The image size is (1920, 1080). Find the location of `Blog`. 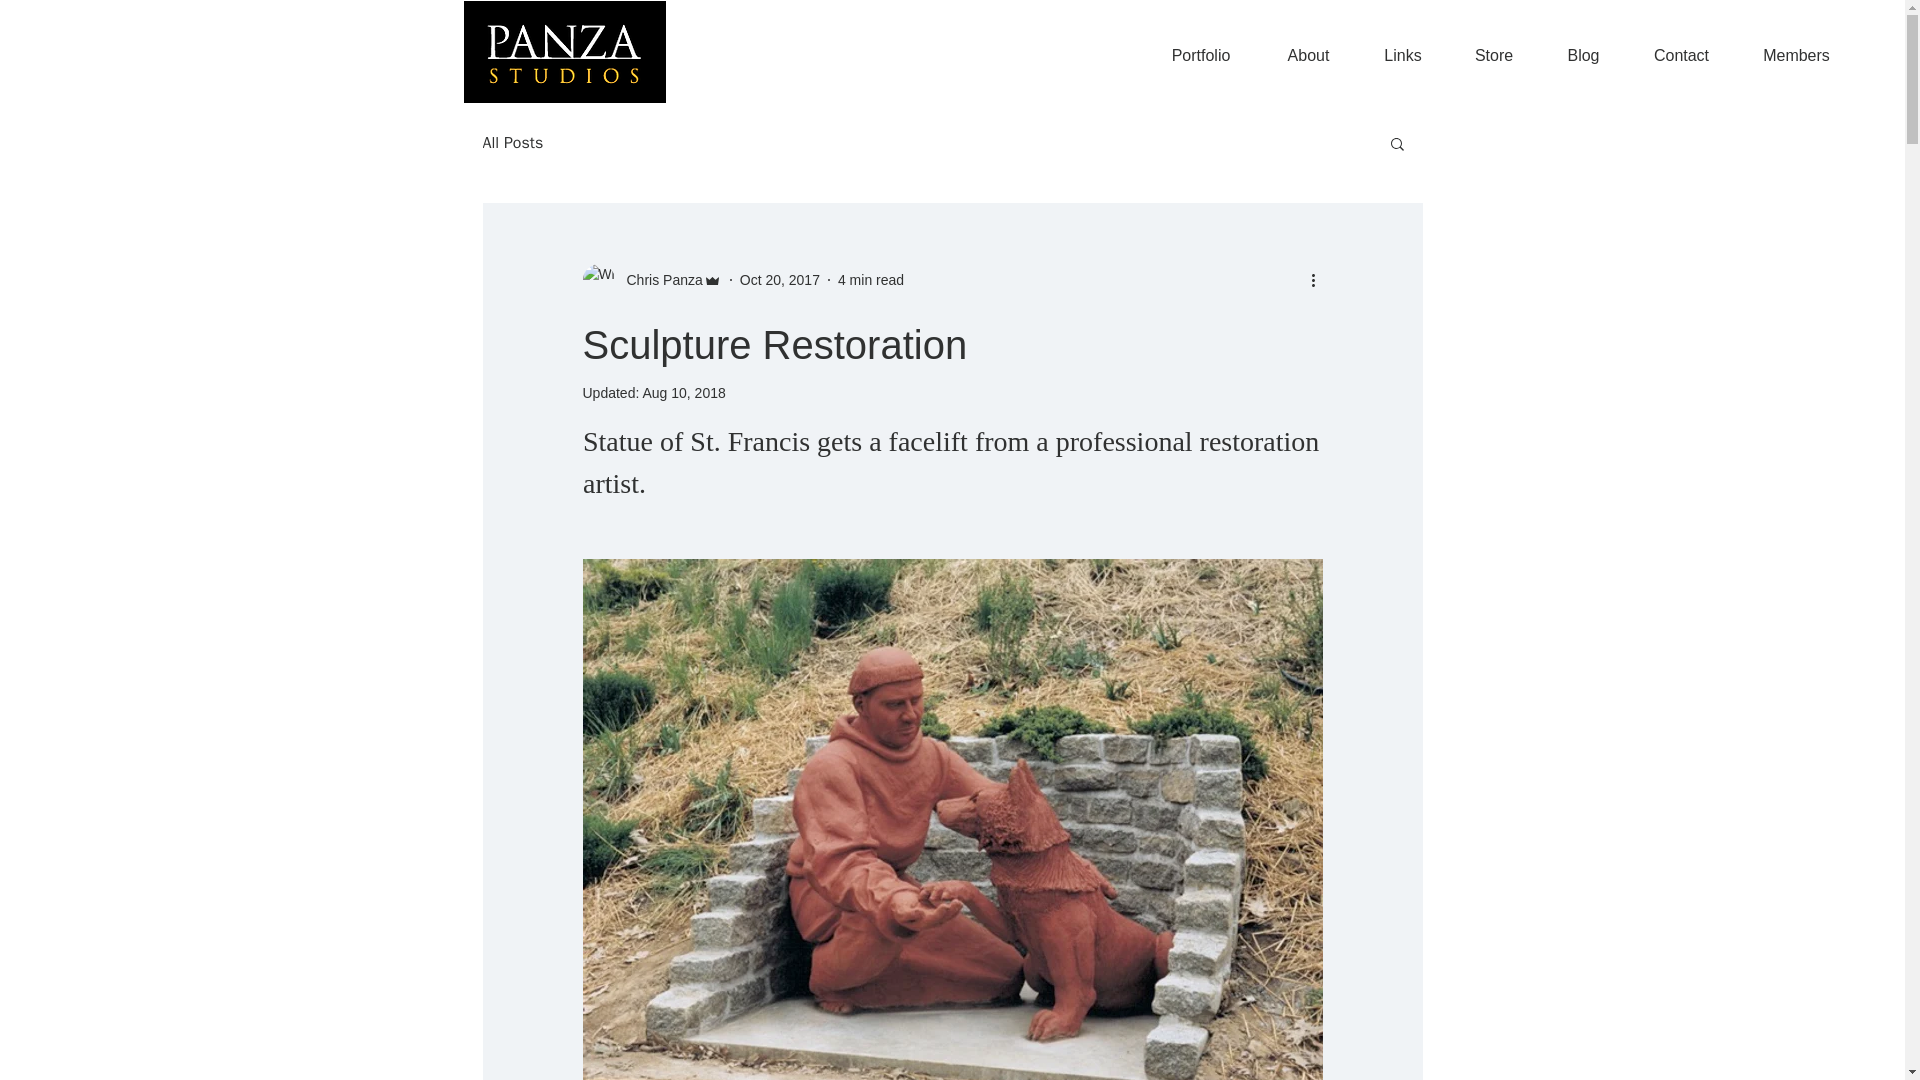

Blog is located at coordinates (1582, 56).